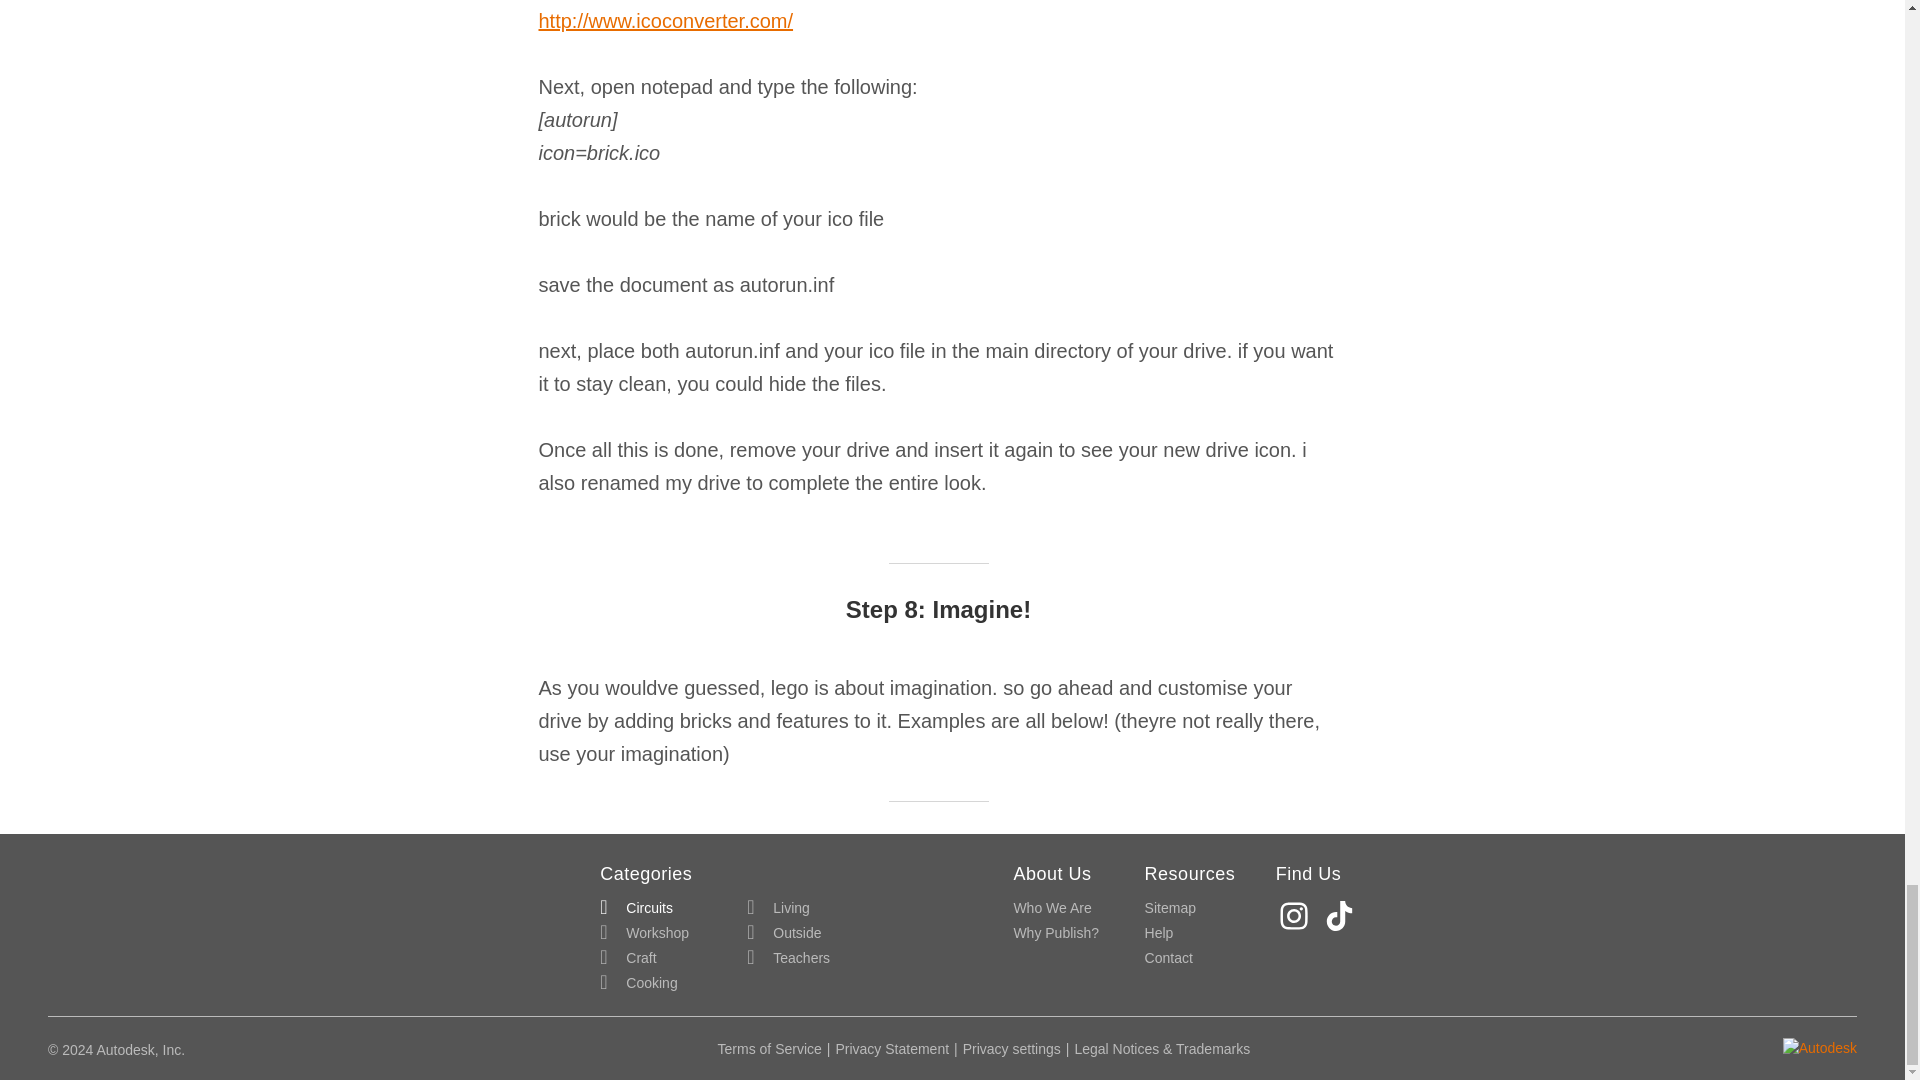 Image resolution: width=1920 pixels, height=1080 pixels. I want to click on Craft, so click(628, 958).